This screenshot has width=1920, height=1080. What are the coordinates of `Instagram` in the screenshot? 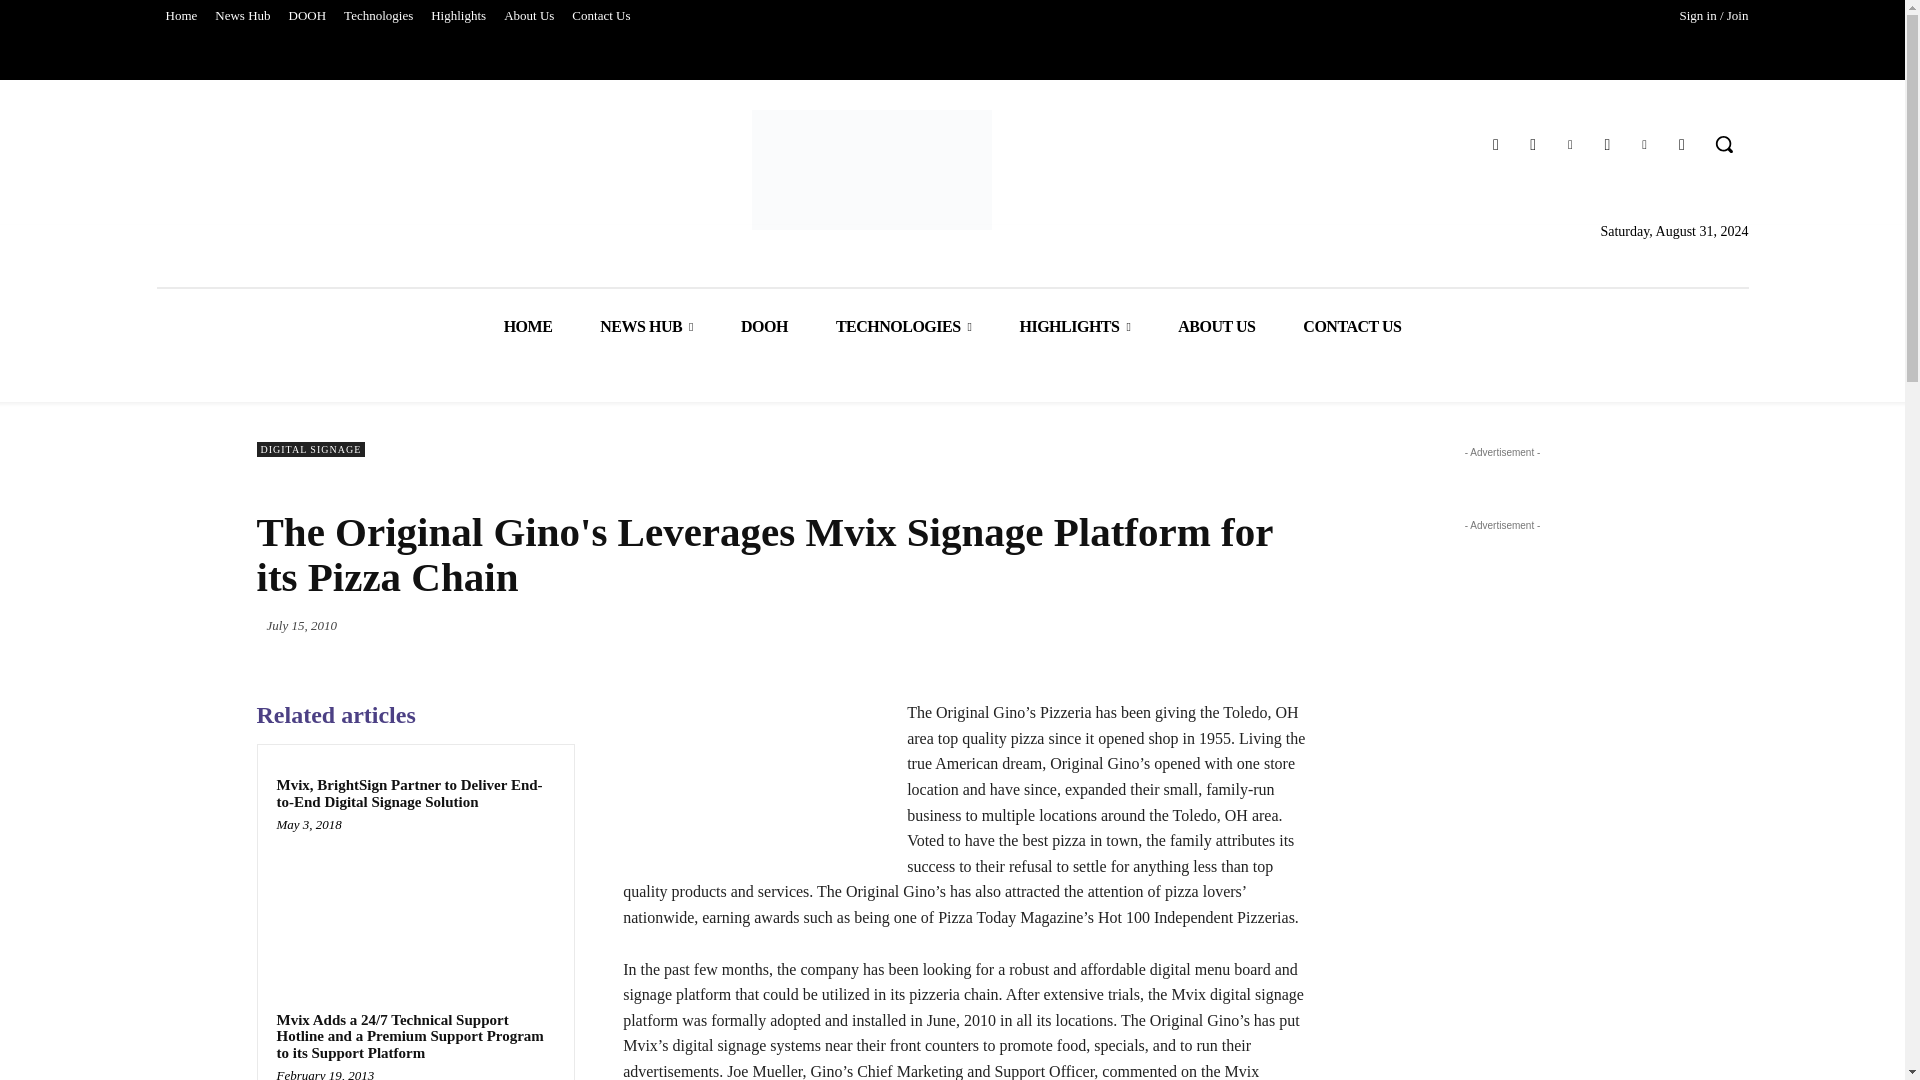 It's located at (1606, 144).